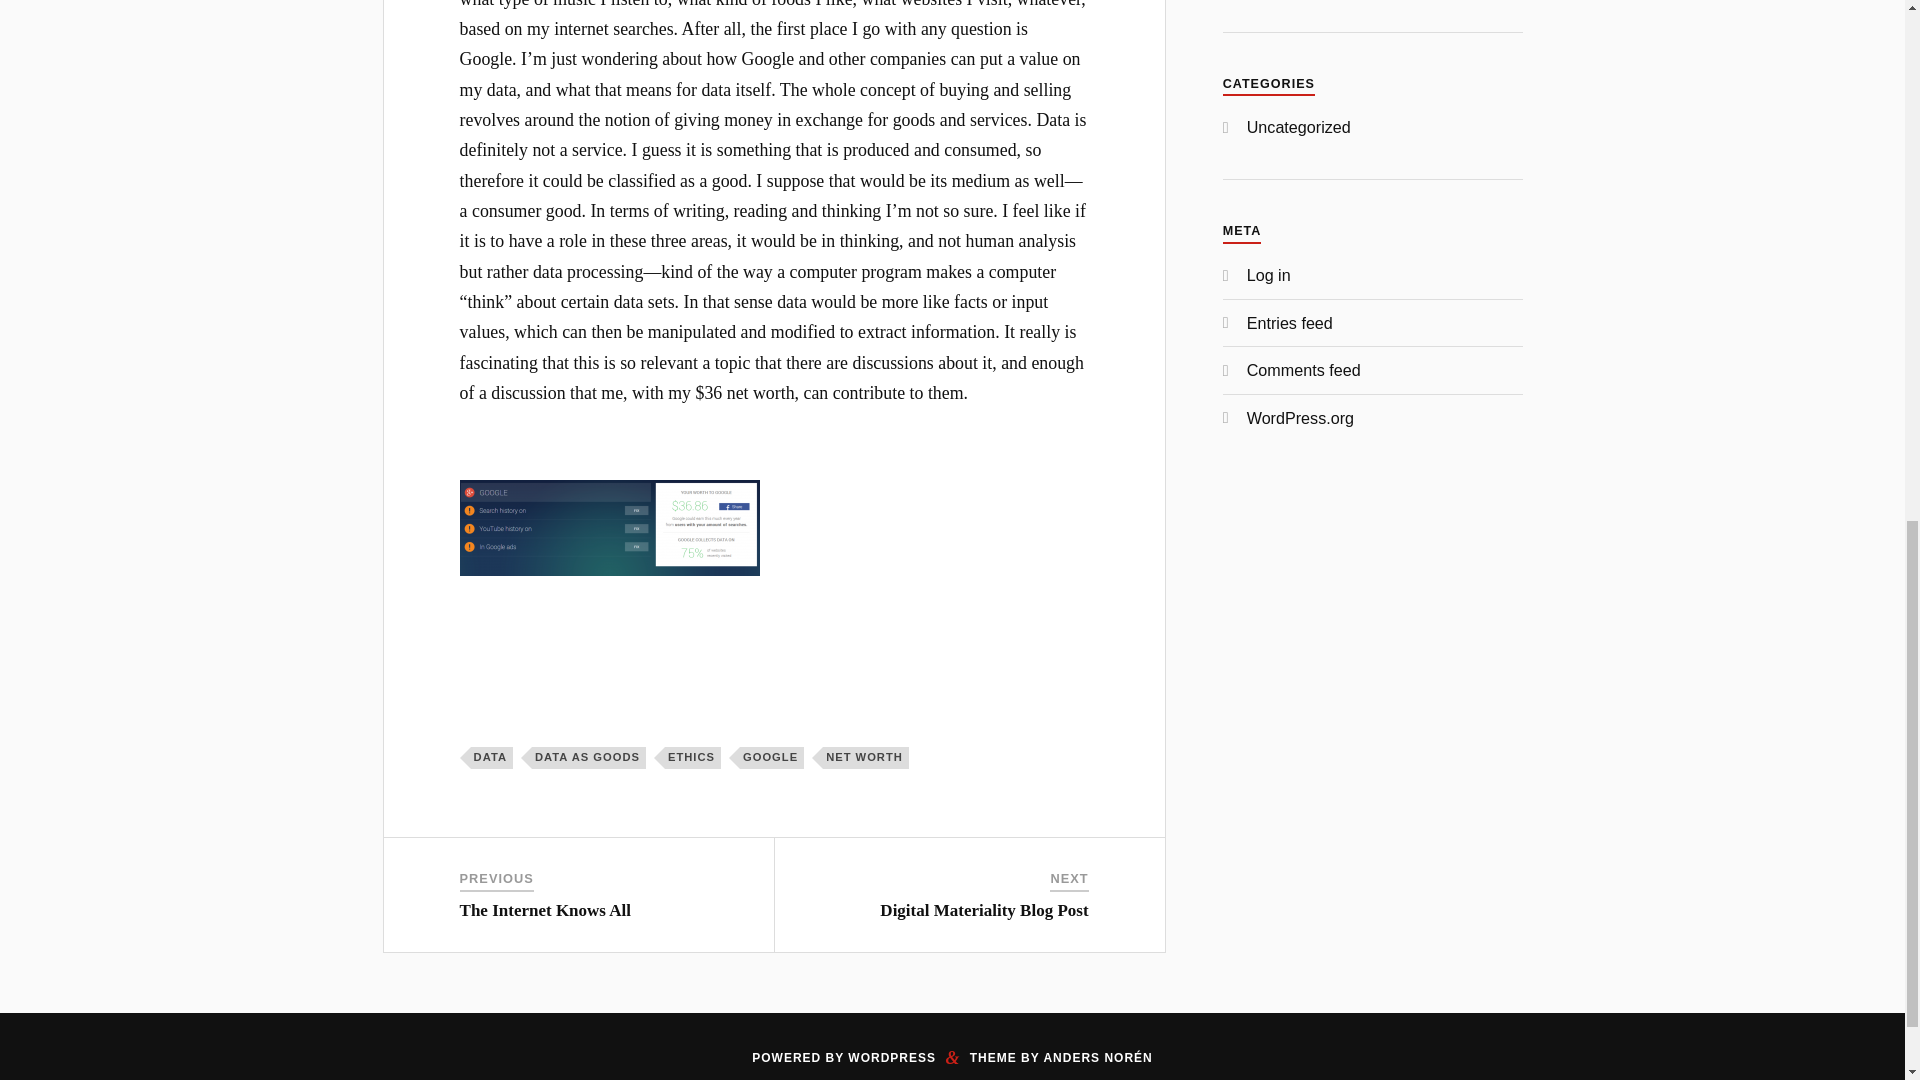  Describe the element at coordinates (1298, 126) in the screenshot. I see `Uncategorized` at that location.